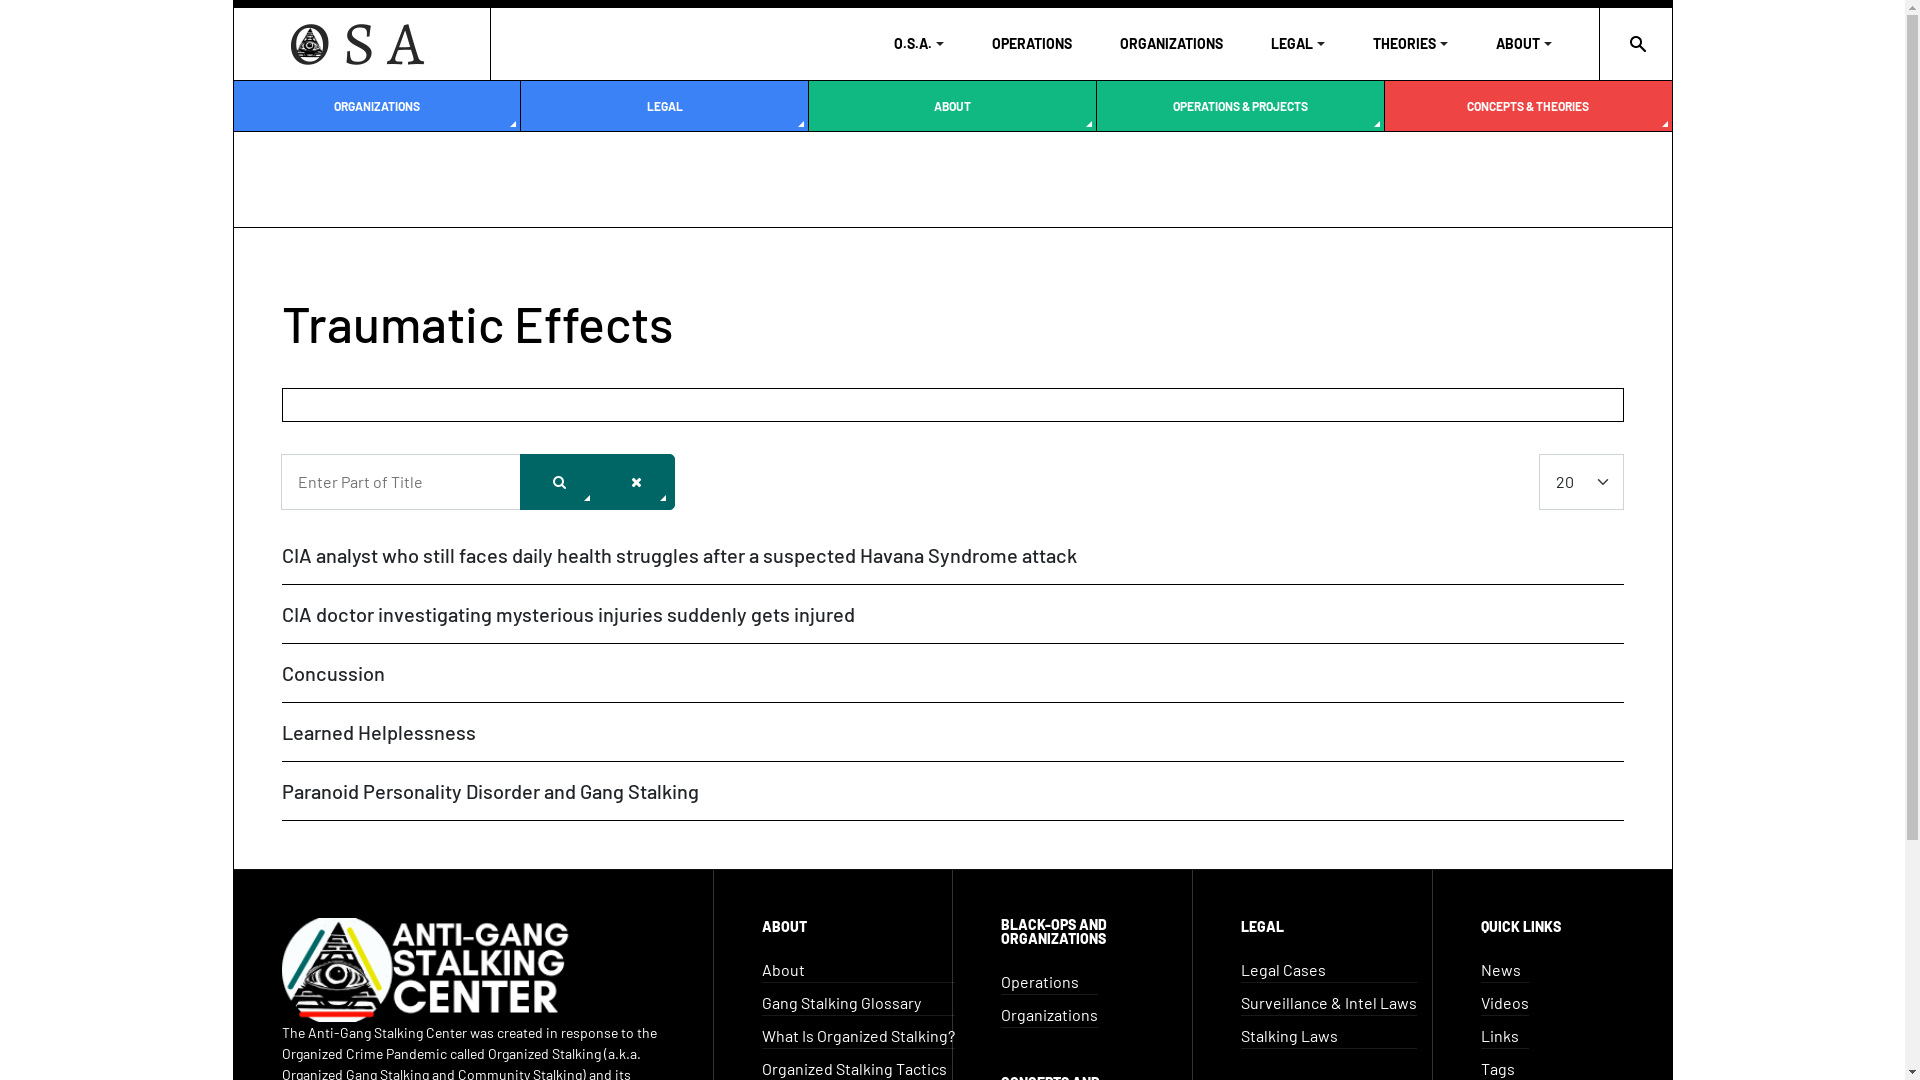 Image resolution: width=1920 pixels, height=1080 pixels. Describe the element at coordinates (858, 970) in the screenshot. I see `About` at that location.